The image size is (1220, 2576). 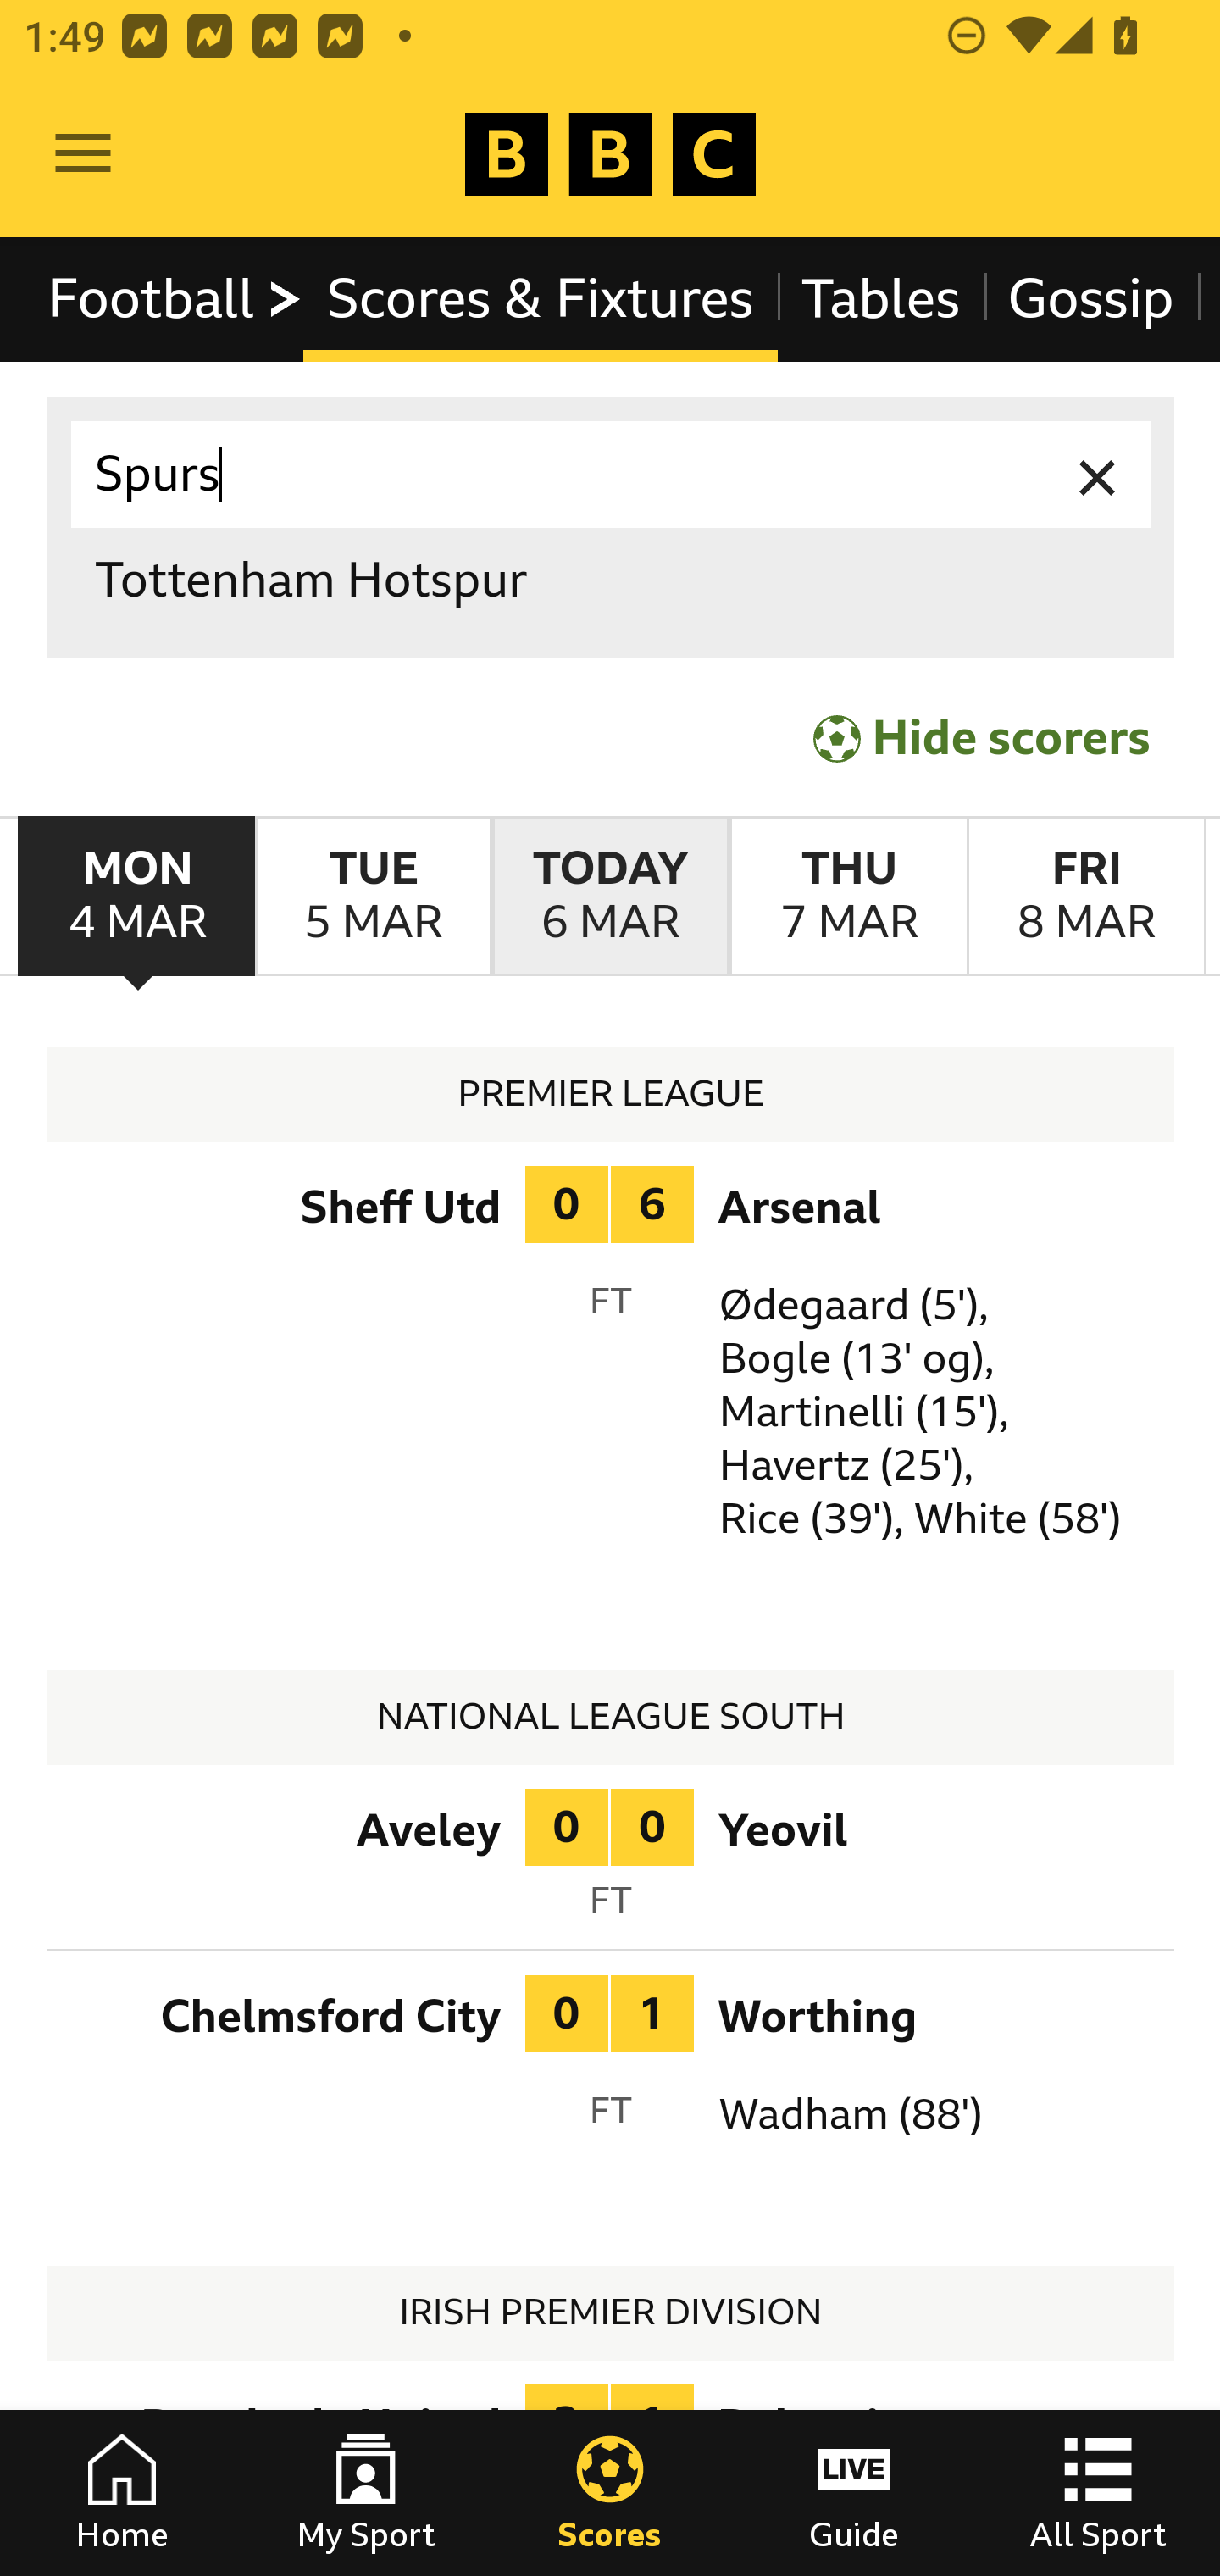 I want to click on Tables, so click(x=881, y=298).